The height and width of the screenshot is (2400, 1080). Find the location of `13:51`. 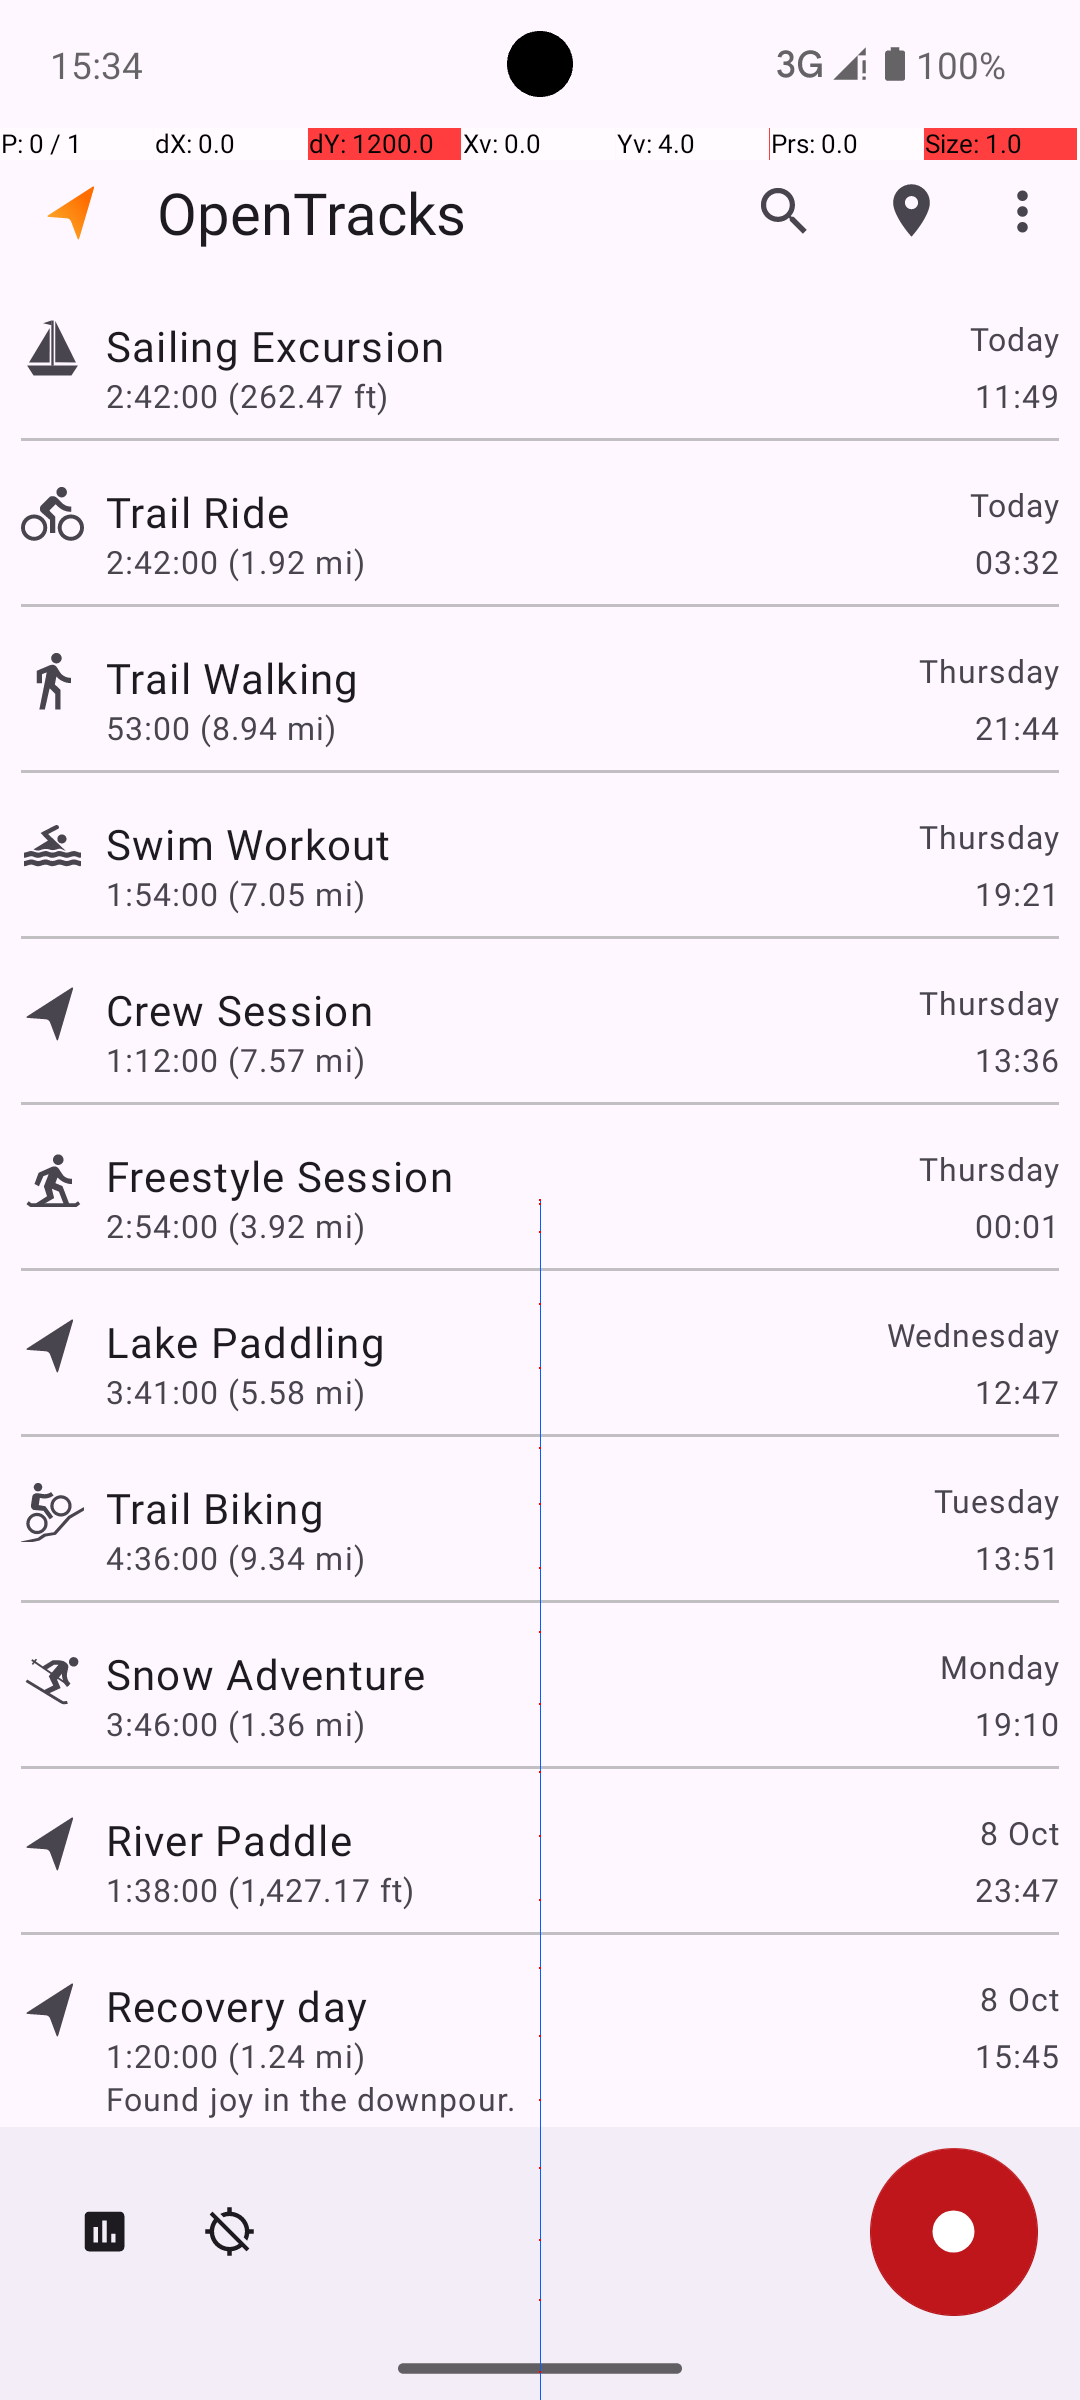

13:51 is located at coordinates (1016, 1558).